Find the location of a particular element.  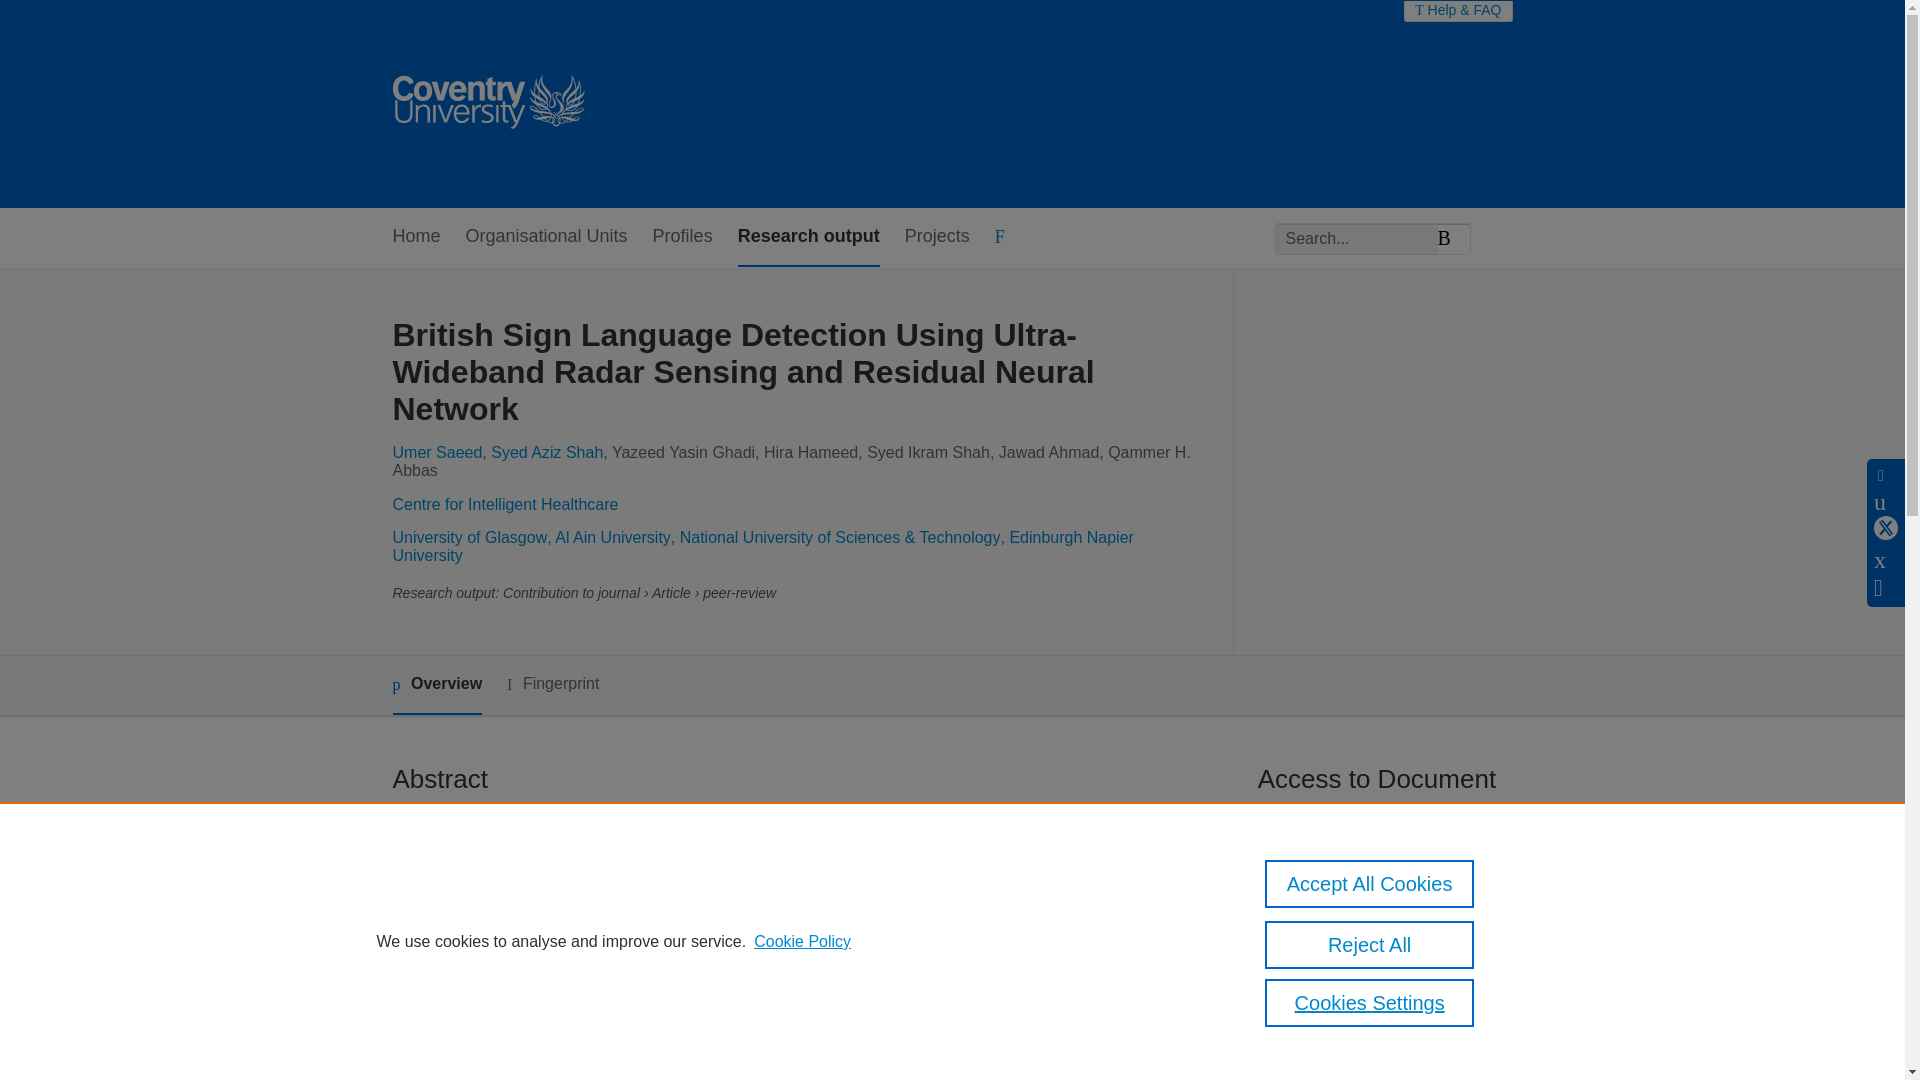

Organisational Units is located at coordinates (546, 237).